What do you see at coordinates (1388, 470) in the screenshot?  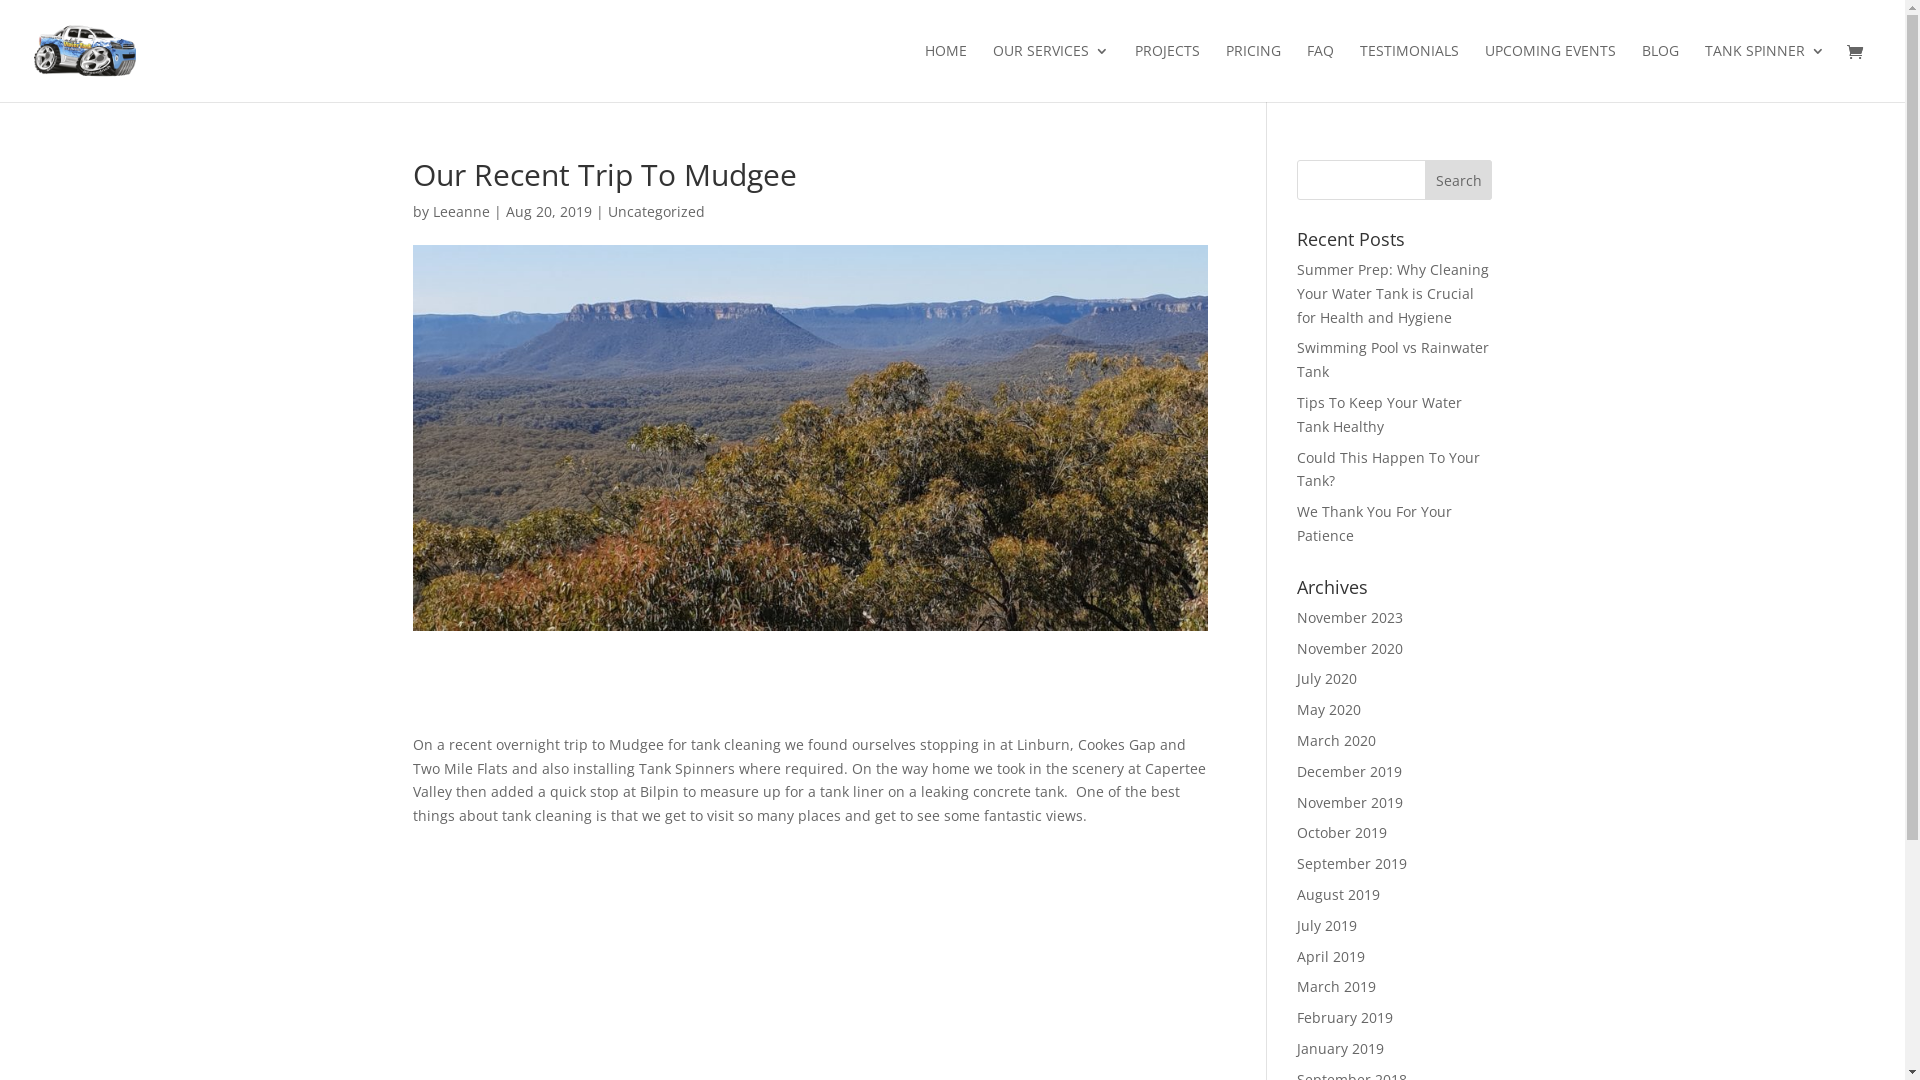 I see `Could This Happen To Your Tank?` at bounding box center [1388, 470].